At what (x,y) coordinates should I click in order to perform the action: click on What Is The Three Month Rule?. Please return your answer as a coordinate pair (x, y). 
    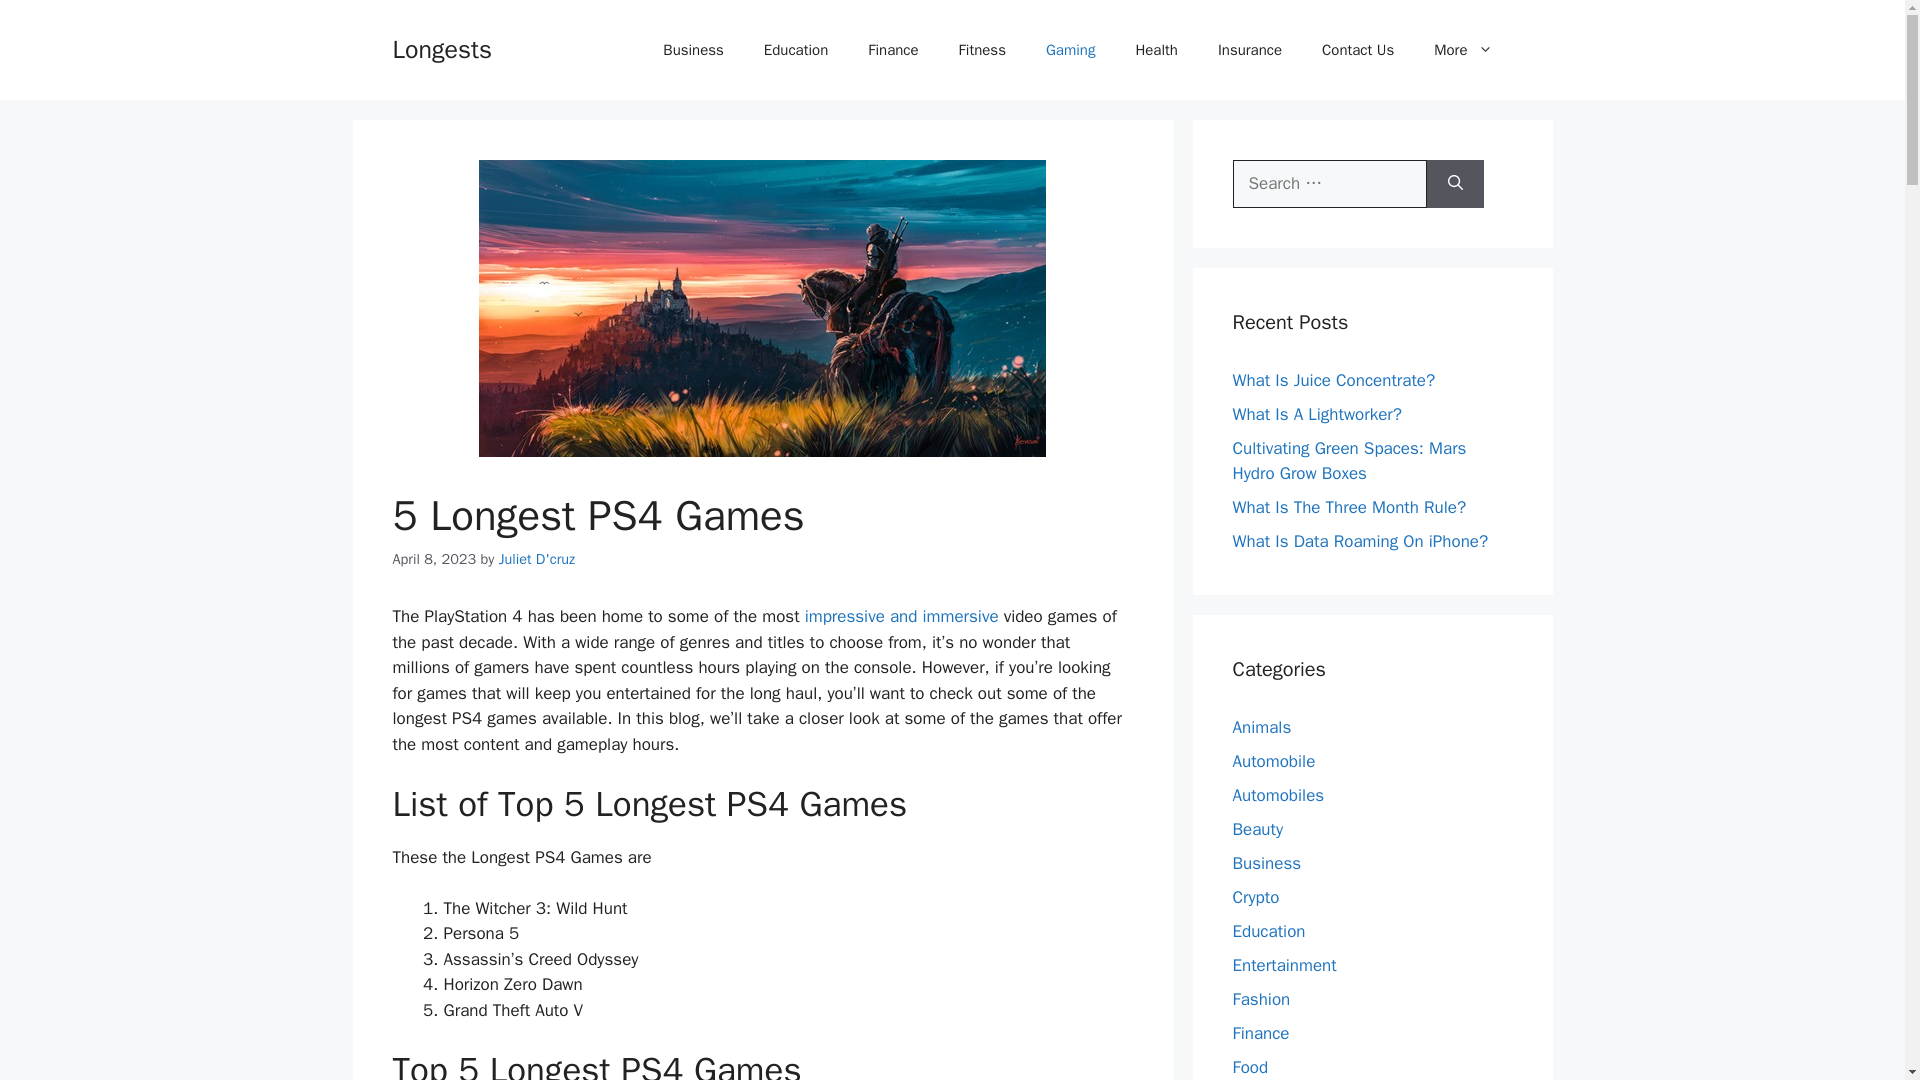
    Looking at the image, I should click on (1349, 507).